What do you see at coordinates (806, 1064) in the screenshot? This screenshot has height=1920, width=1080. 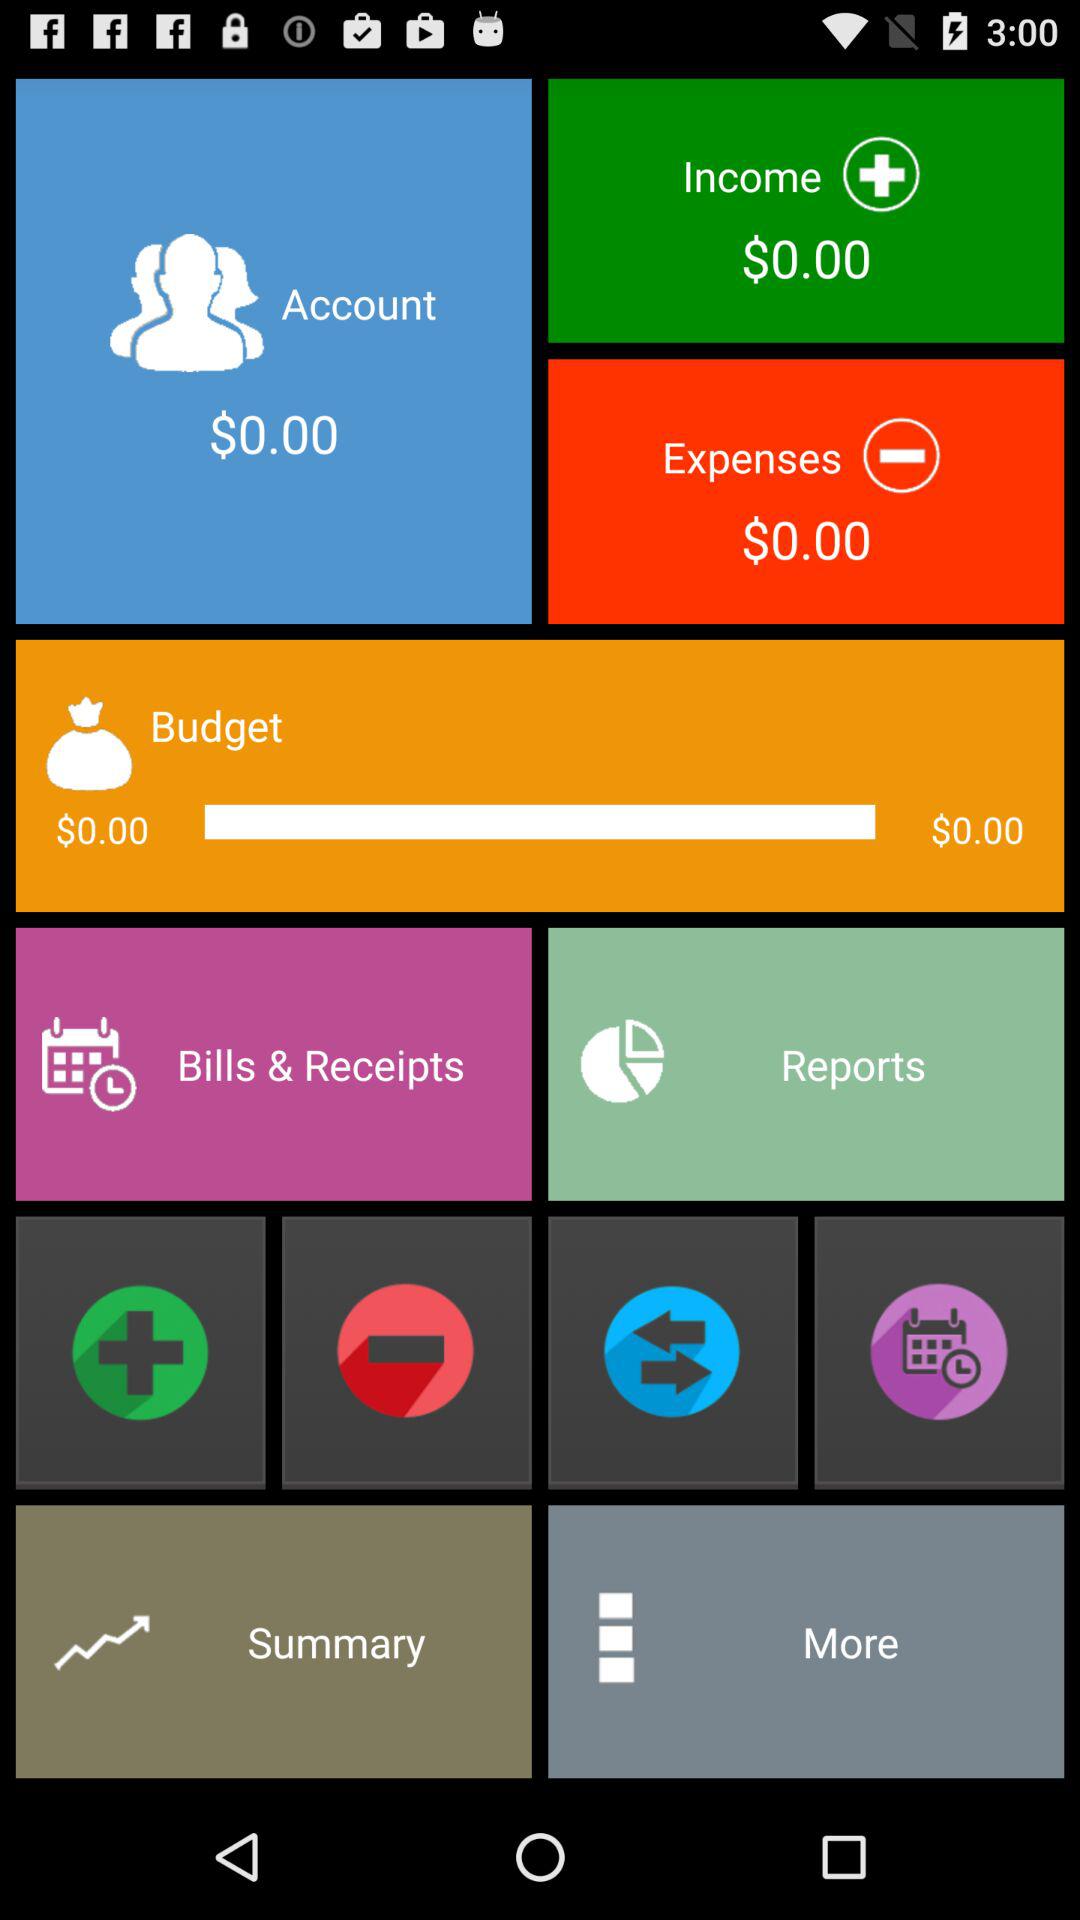 I see `tap icon below $0.00 app` at bounding box center [806, 1064].